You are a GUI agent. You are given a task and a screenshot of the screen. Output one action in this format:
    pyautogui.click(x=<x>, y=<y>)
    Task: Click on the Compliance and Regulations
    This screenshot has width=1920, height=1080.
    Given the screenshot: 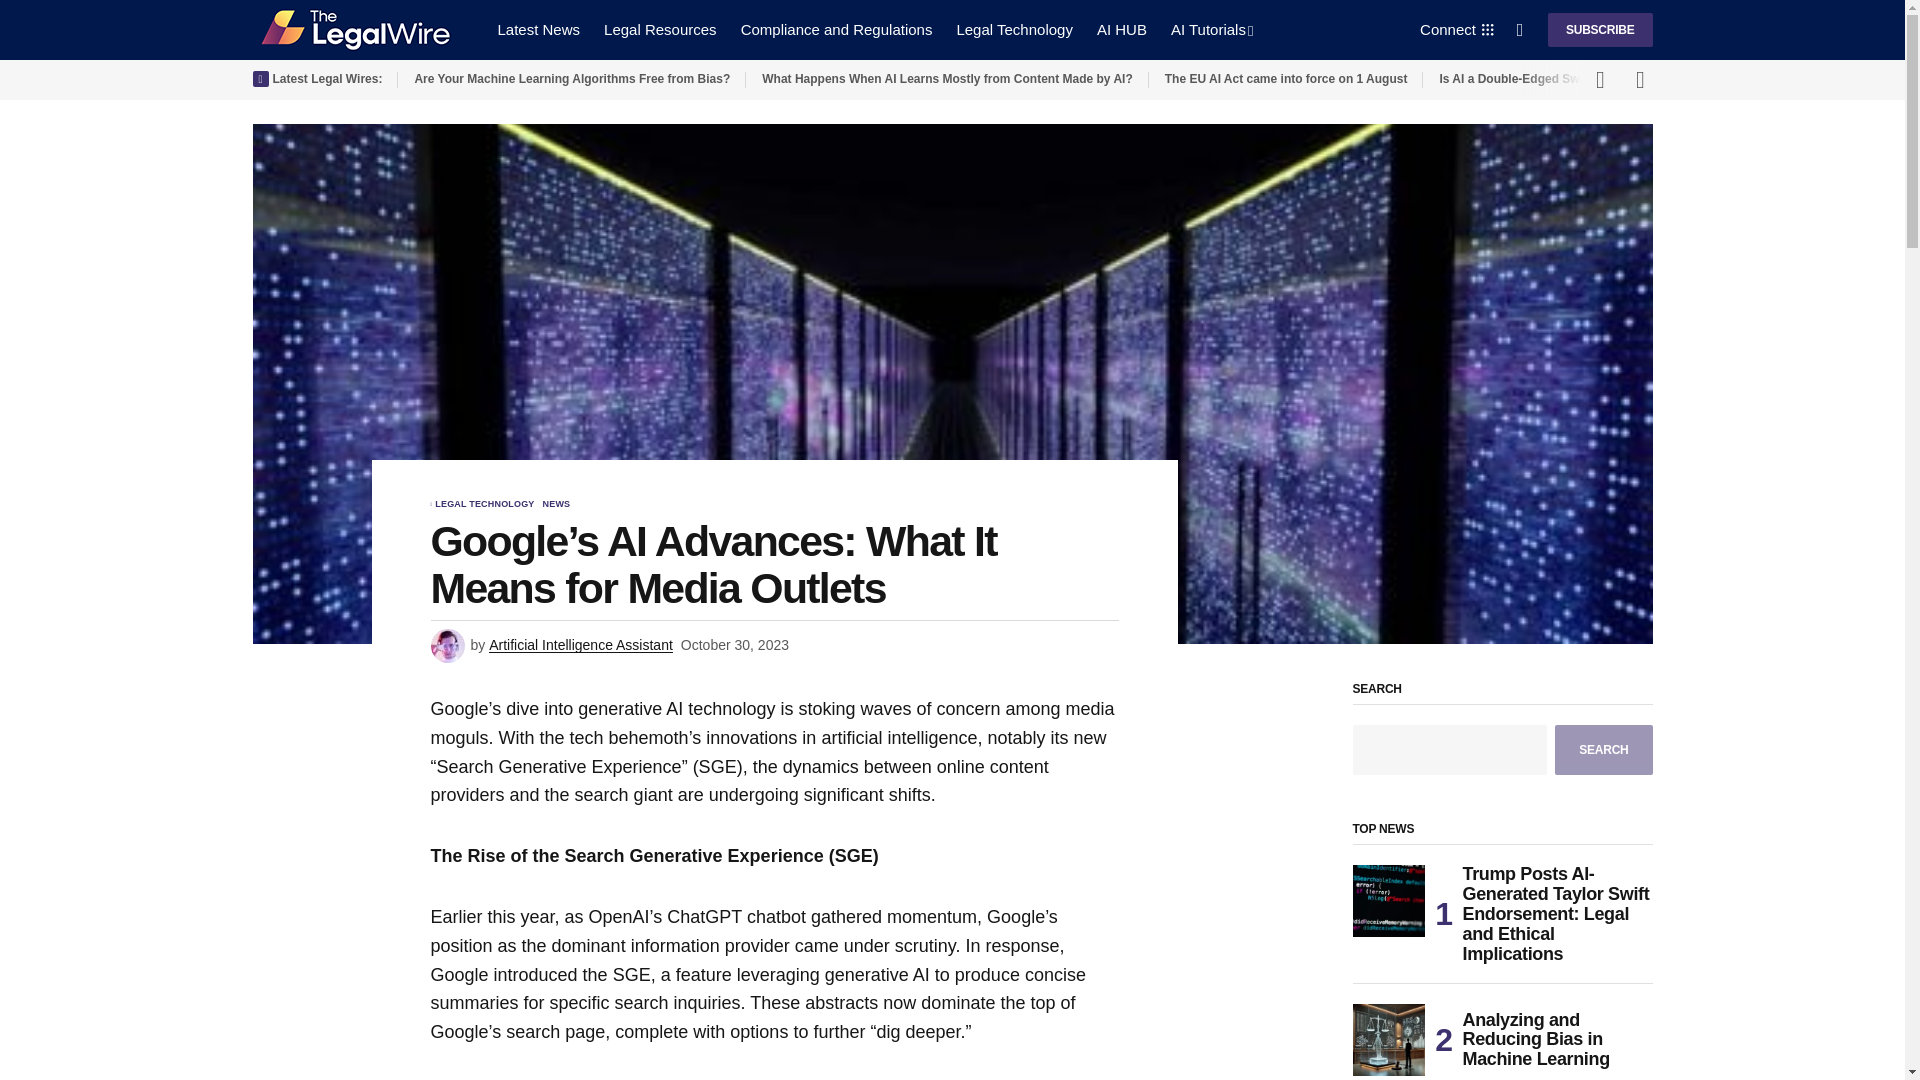 What is the action you would take?
    pyautogui.click(x=836, y=30)
    